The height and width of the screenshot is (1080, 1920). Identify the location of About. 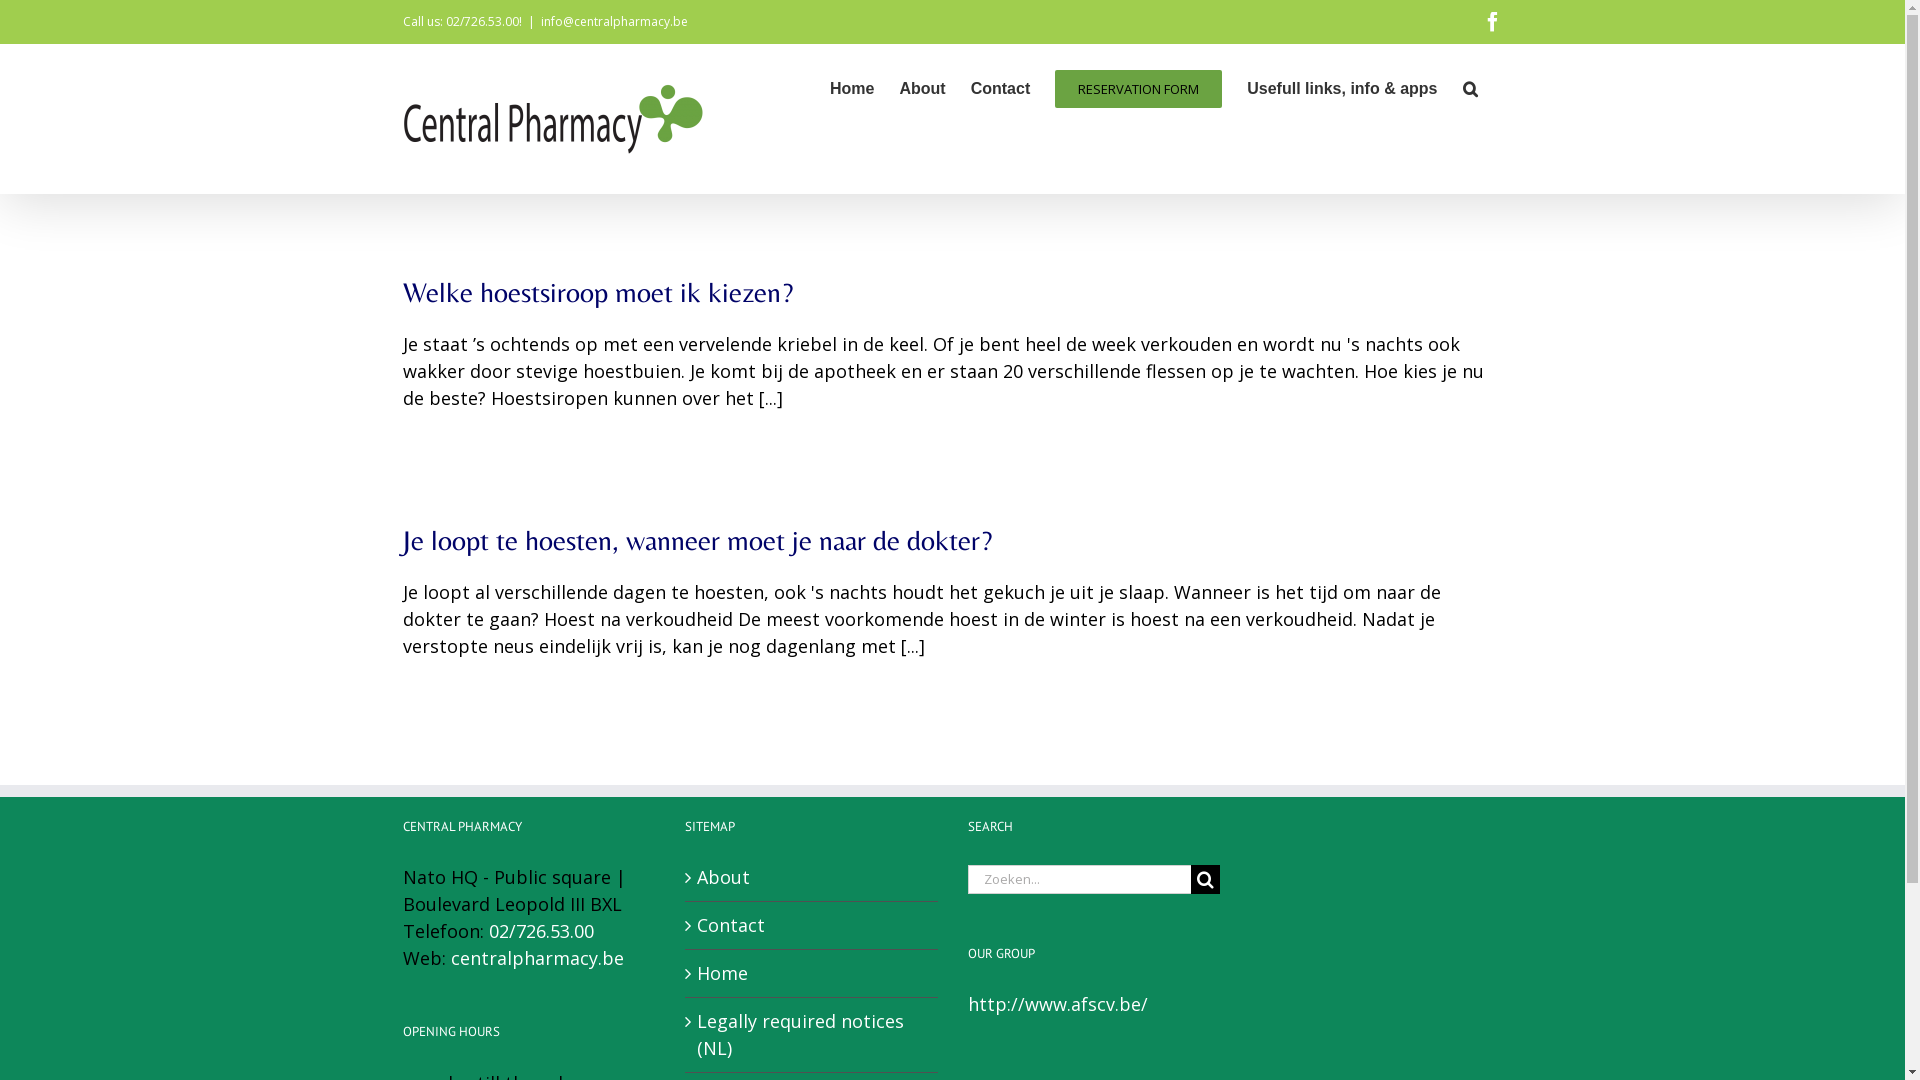
(812, 878).